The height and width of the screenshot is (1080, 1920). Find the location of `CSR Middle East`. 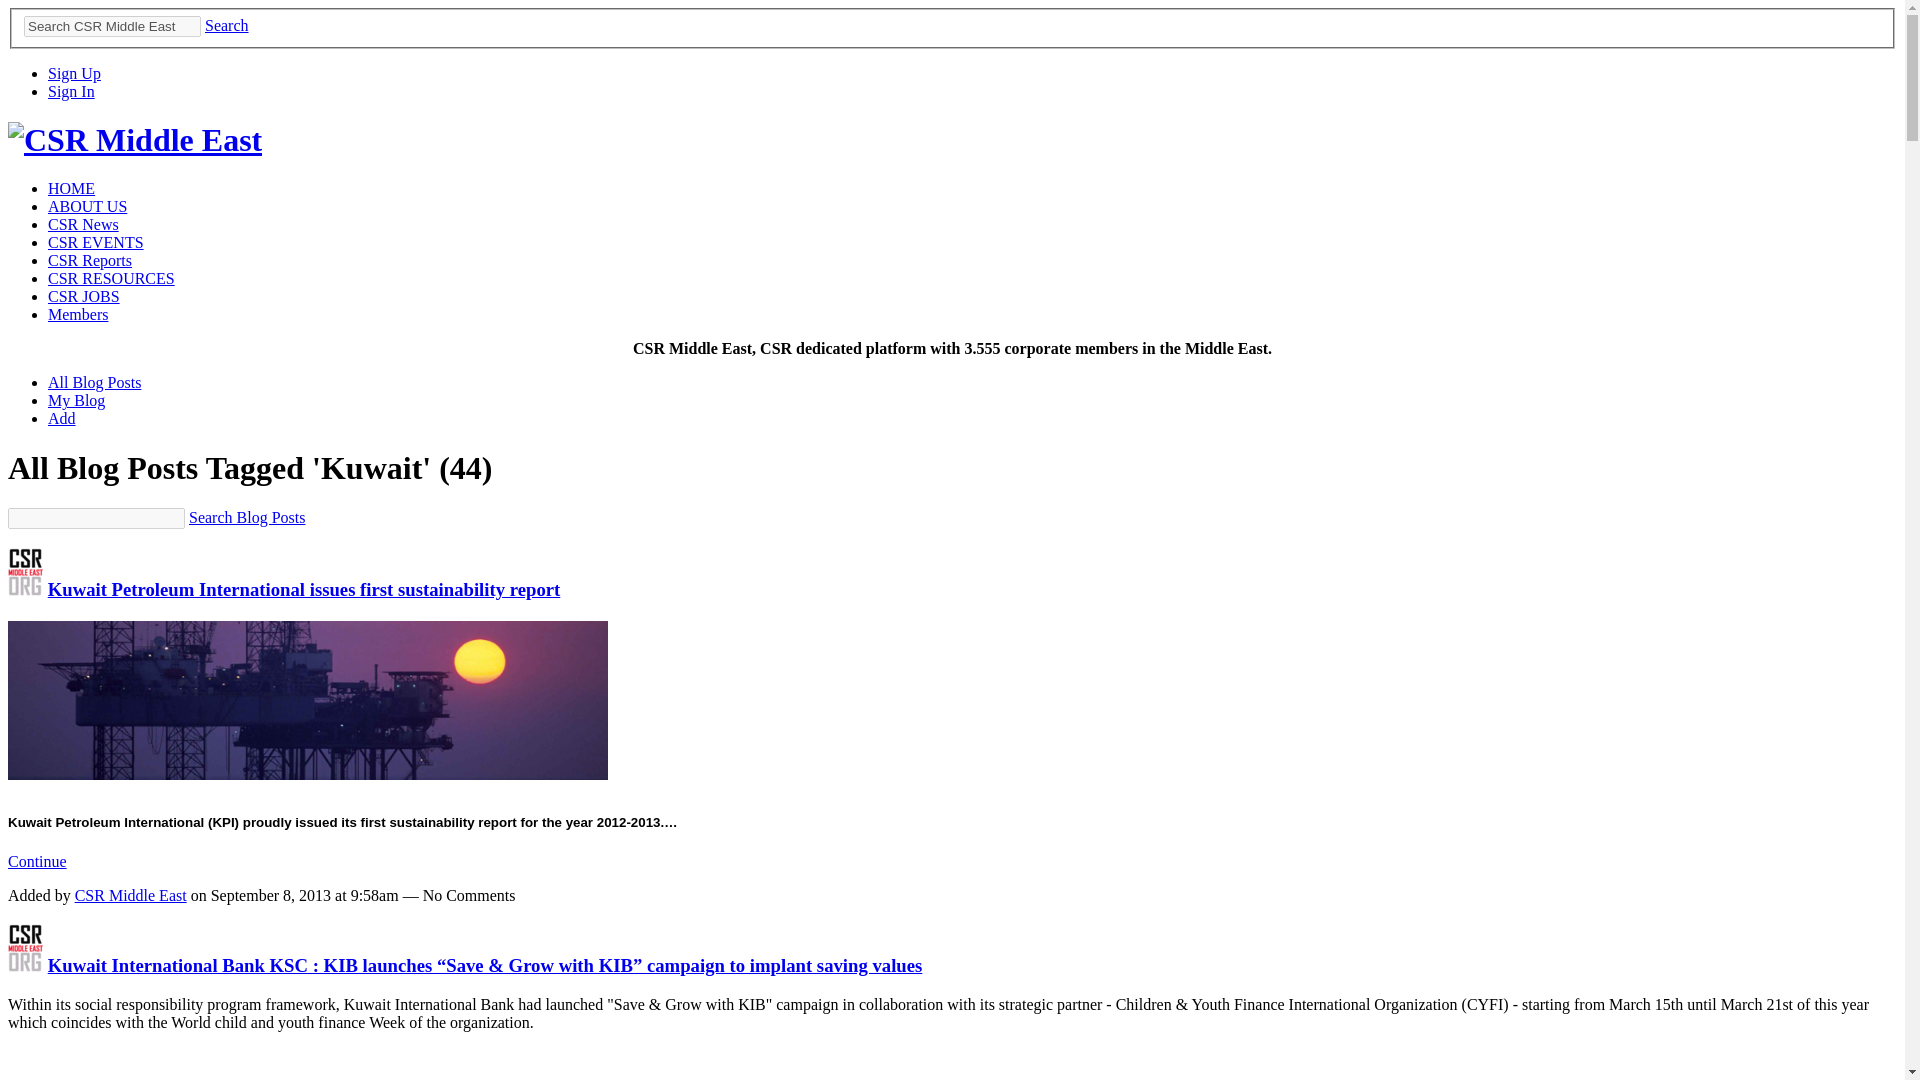

CSR Middle East is located at coordinates (24, 589).